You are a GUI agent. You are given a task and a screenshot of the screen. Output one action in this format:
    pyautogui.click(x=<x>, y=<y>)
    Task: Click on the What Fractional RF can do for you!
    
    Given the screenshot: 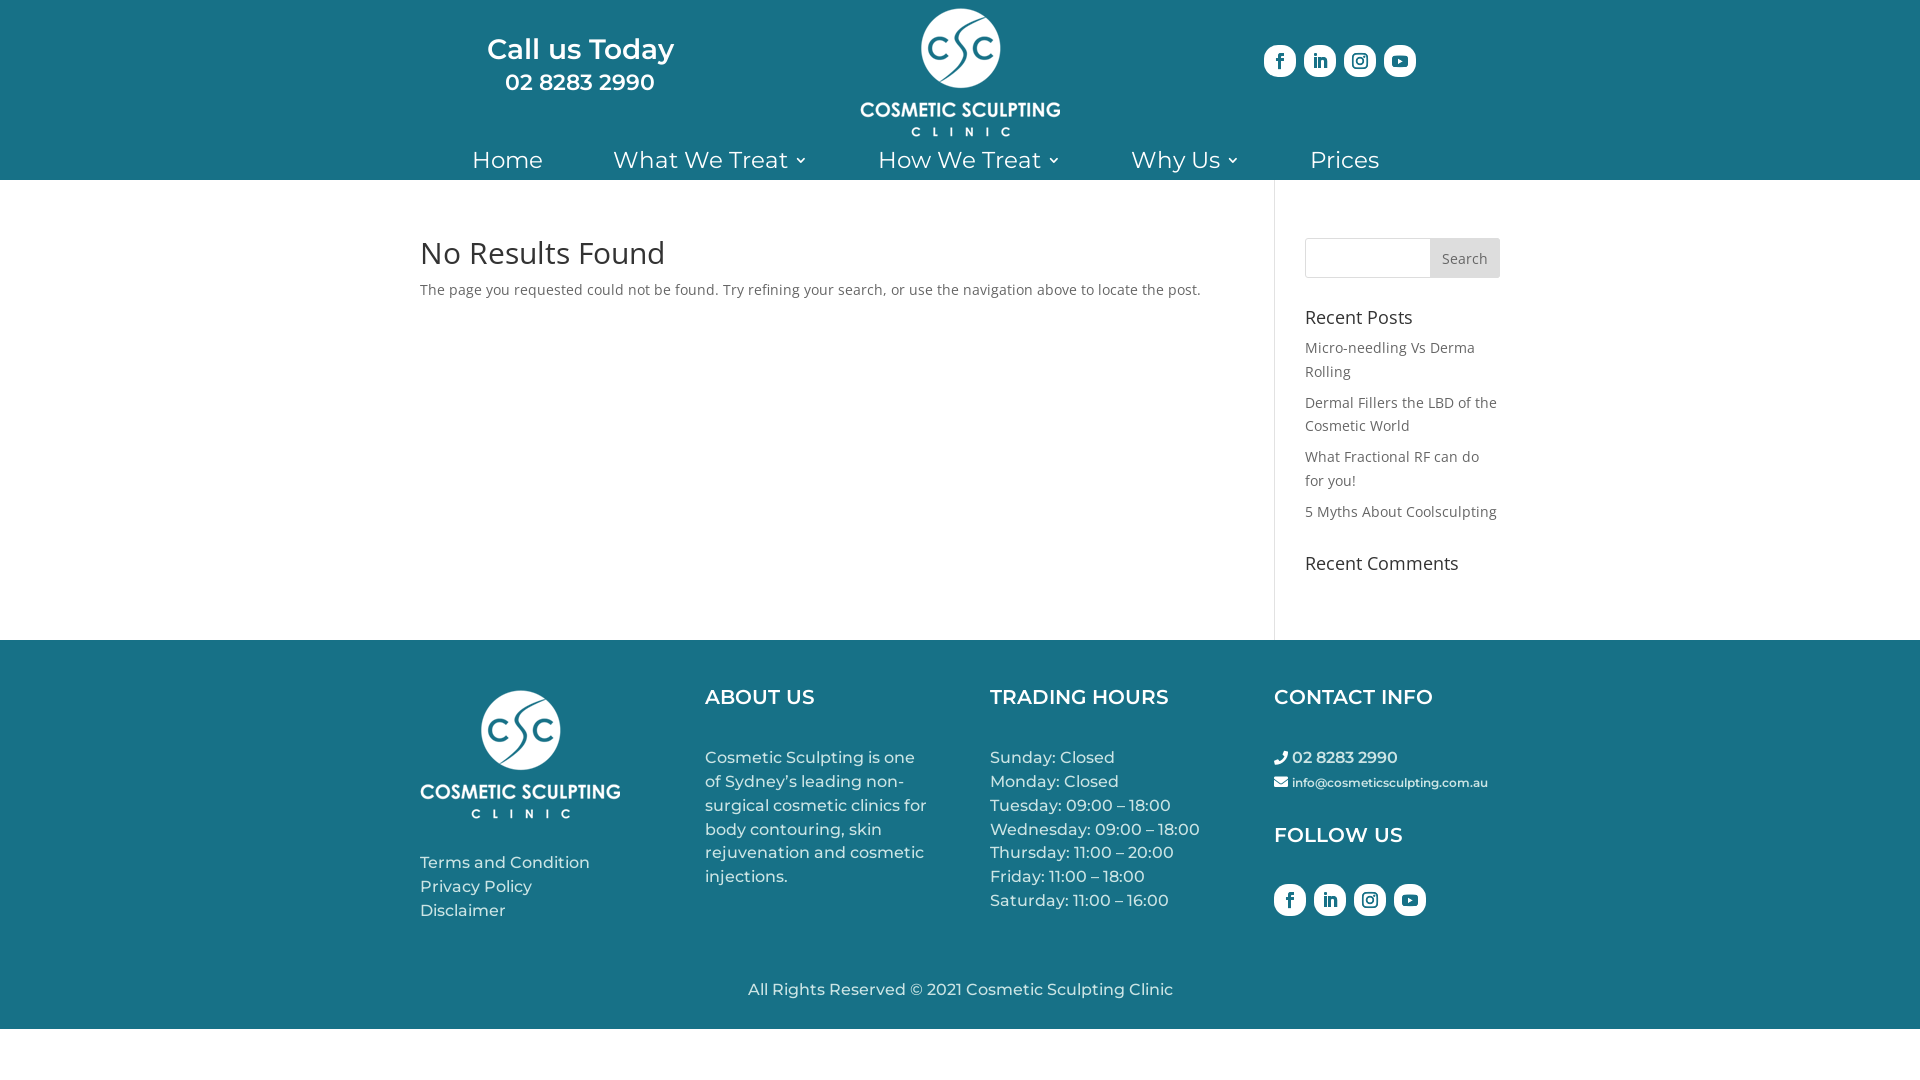 What is the action you would take?
    pyautogui.click(x=1392, y=468)
    